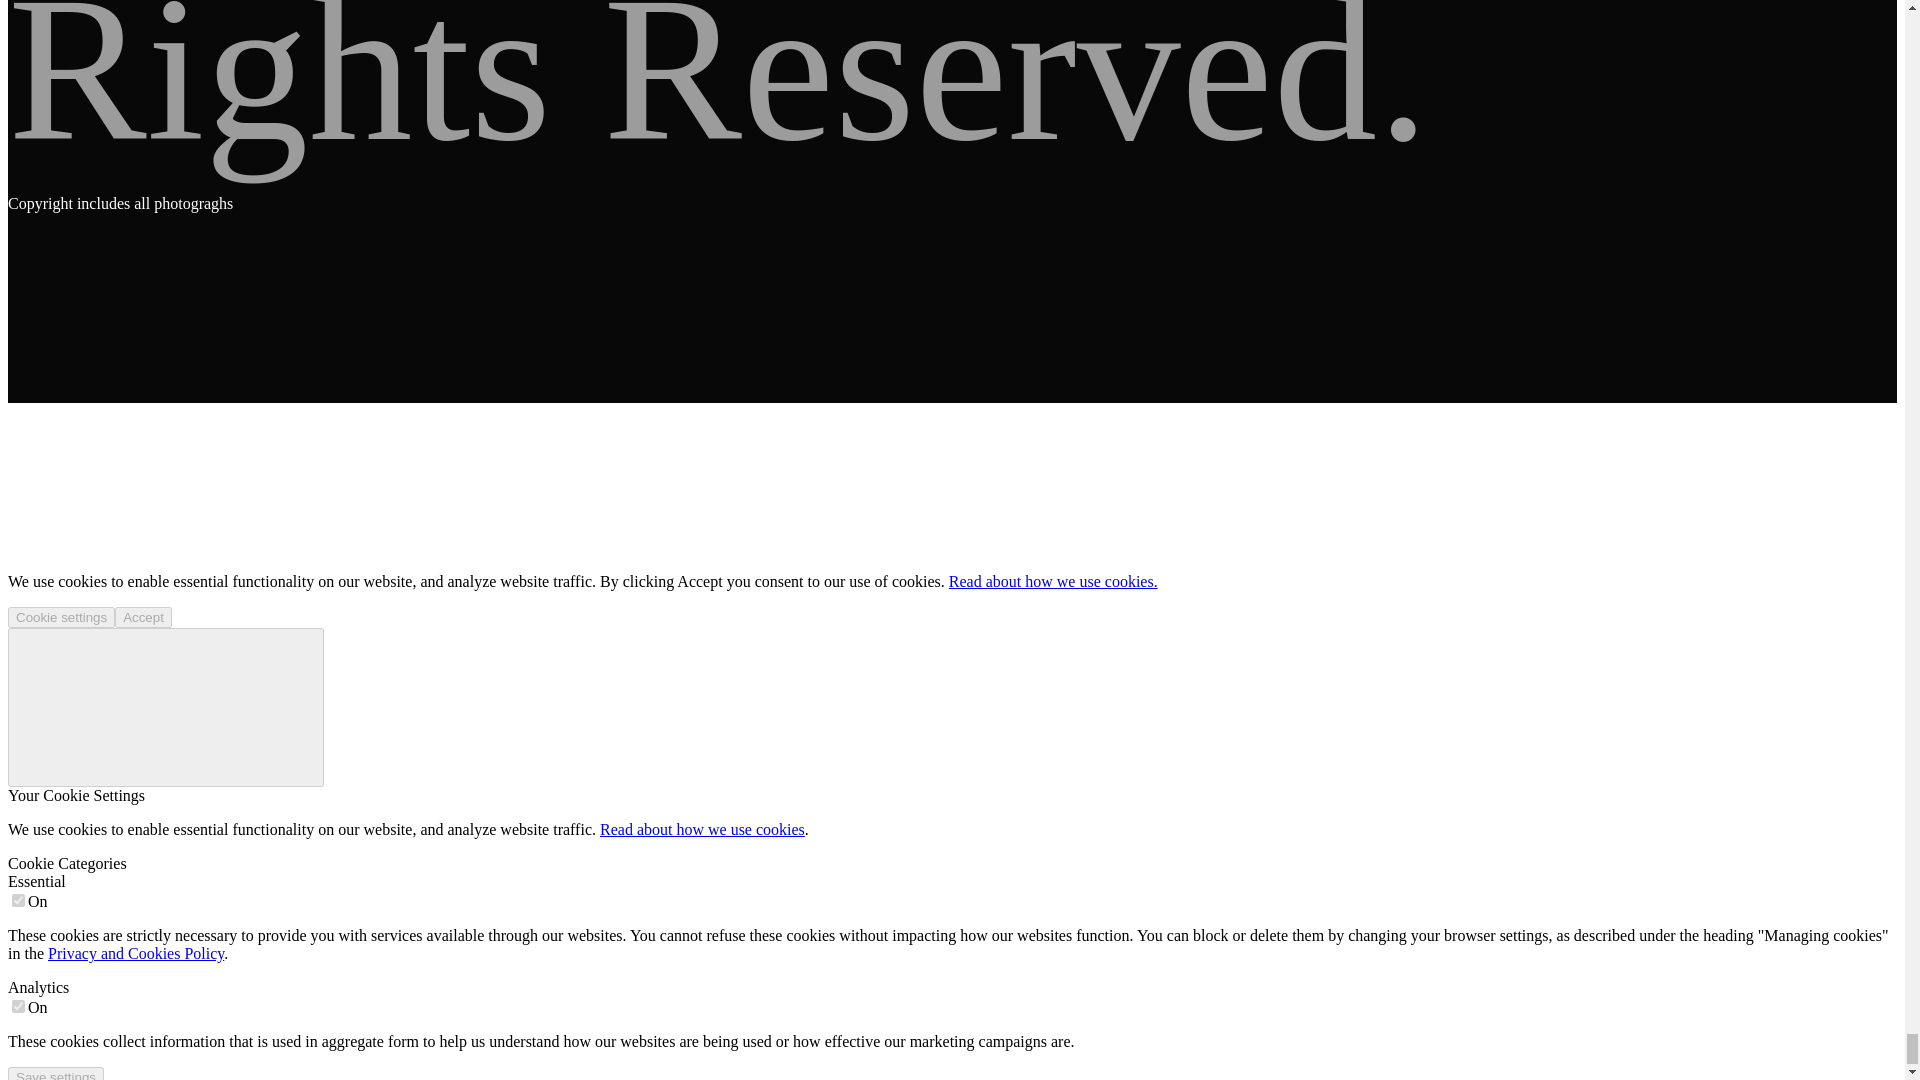 Image resolution: width=1920 pixels, height=1080 pixels. I want to click on Cookie settings, so click(61, 616).